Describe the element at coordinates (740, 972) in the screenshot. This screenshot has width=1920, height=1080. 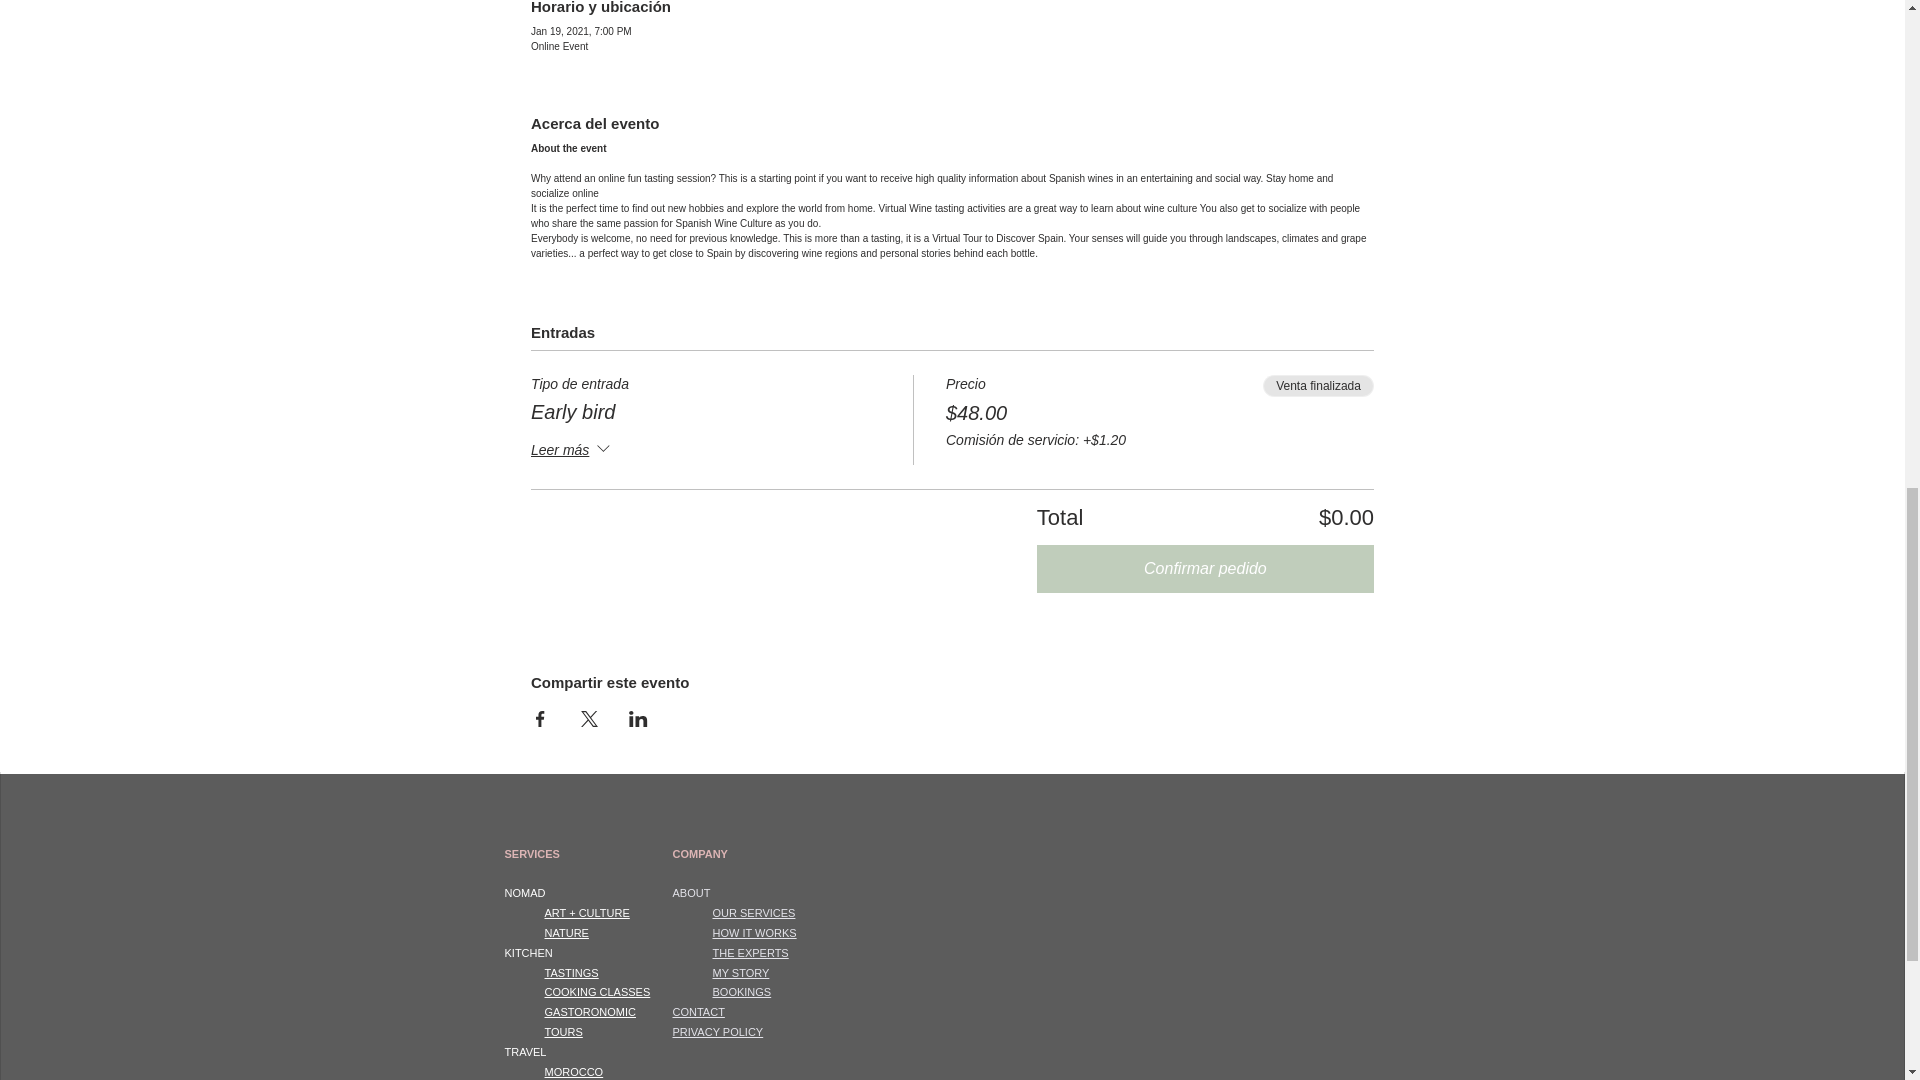
I see `MY STORY` at that location.